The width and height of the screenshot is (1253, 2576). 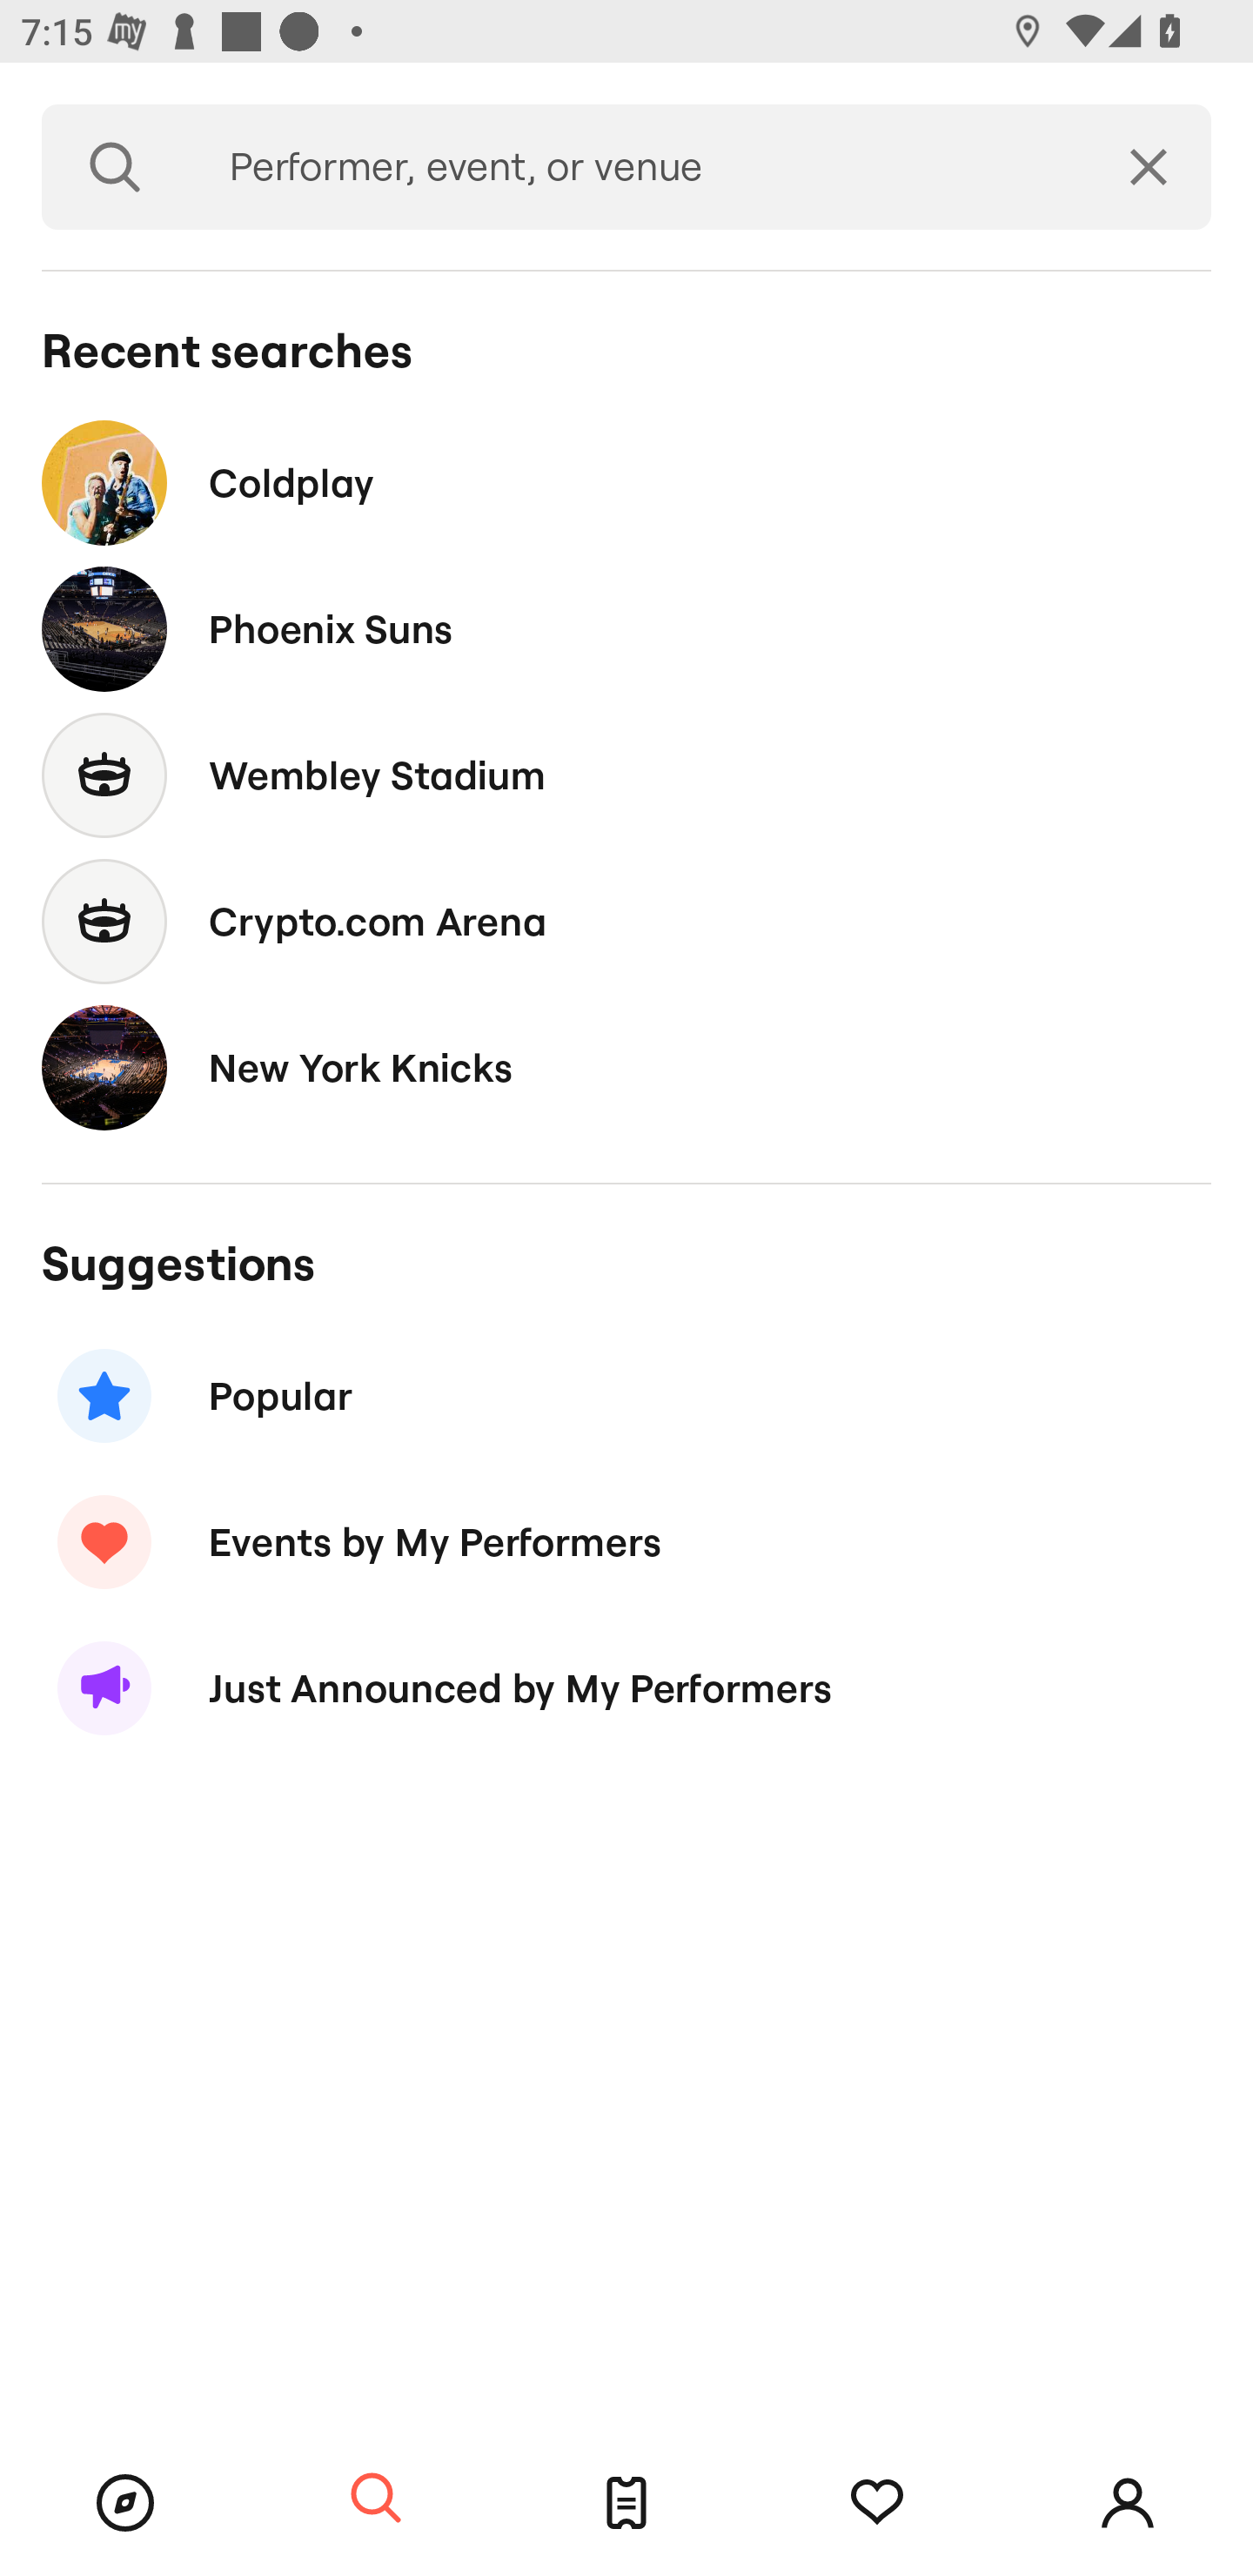 What do you see at coordinates (626, 2503) in the screenshot?
I see `Tickets` at bounding box center [626, 2503].